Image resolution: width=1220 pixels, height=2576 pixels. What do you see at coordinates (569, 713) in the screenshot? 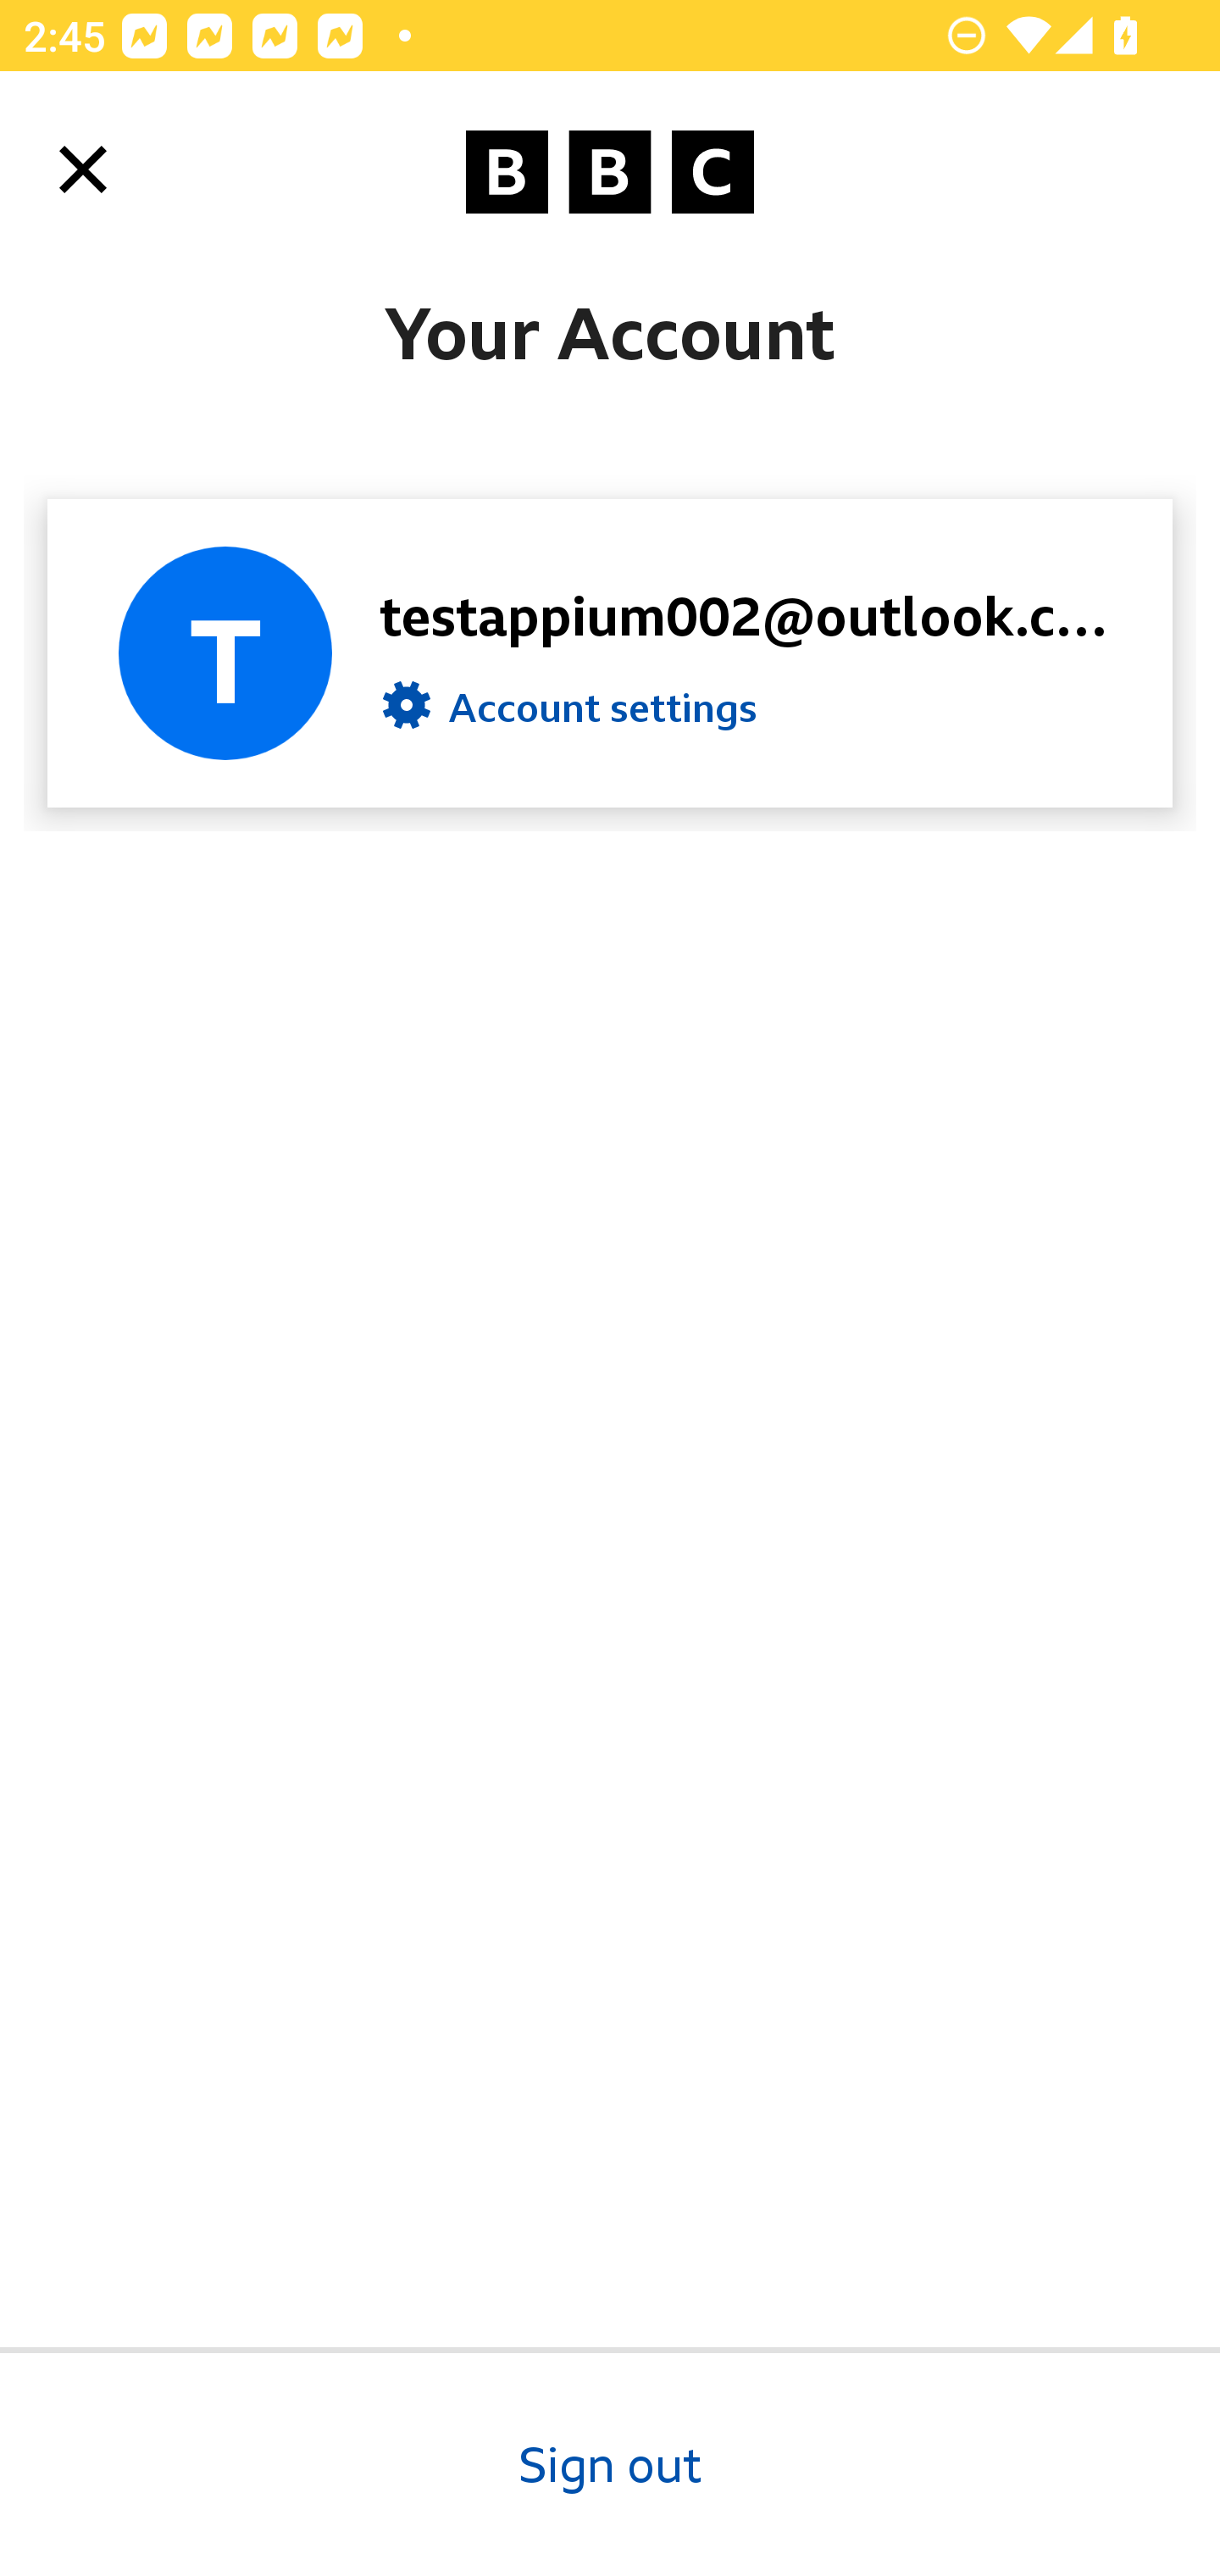
I see `Account settings` at bounding box center [569, 713].